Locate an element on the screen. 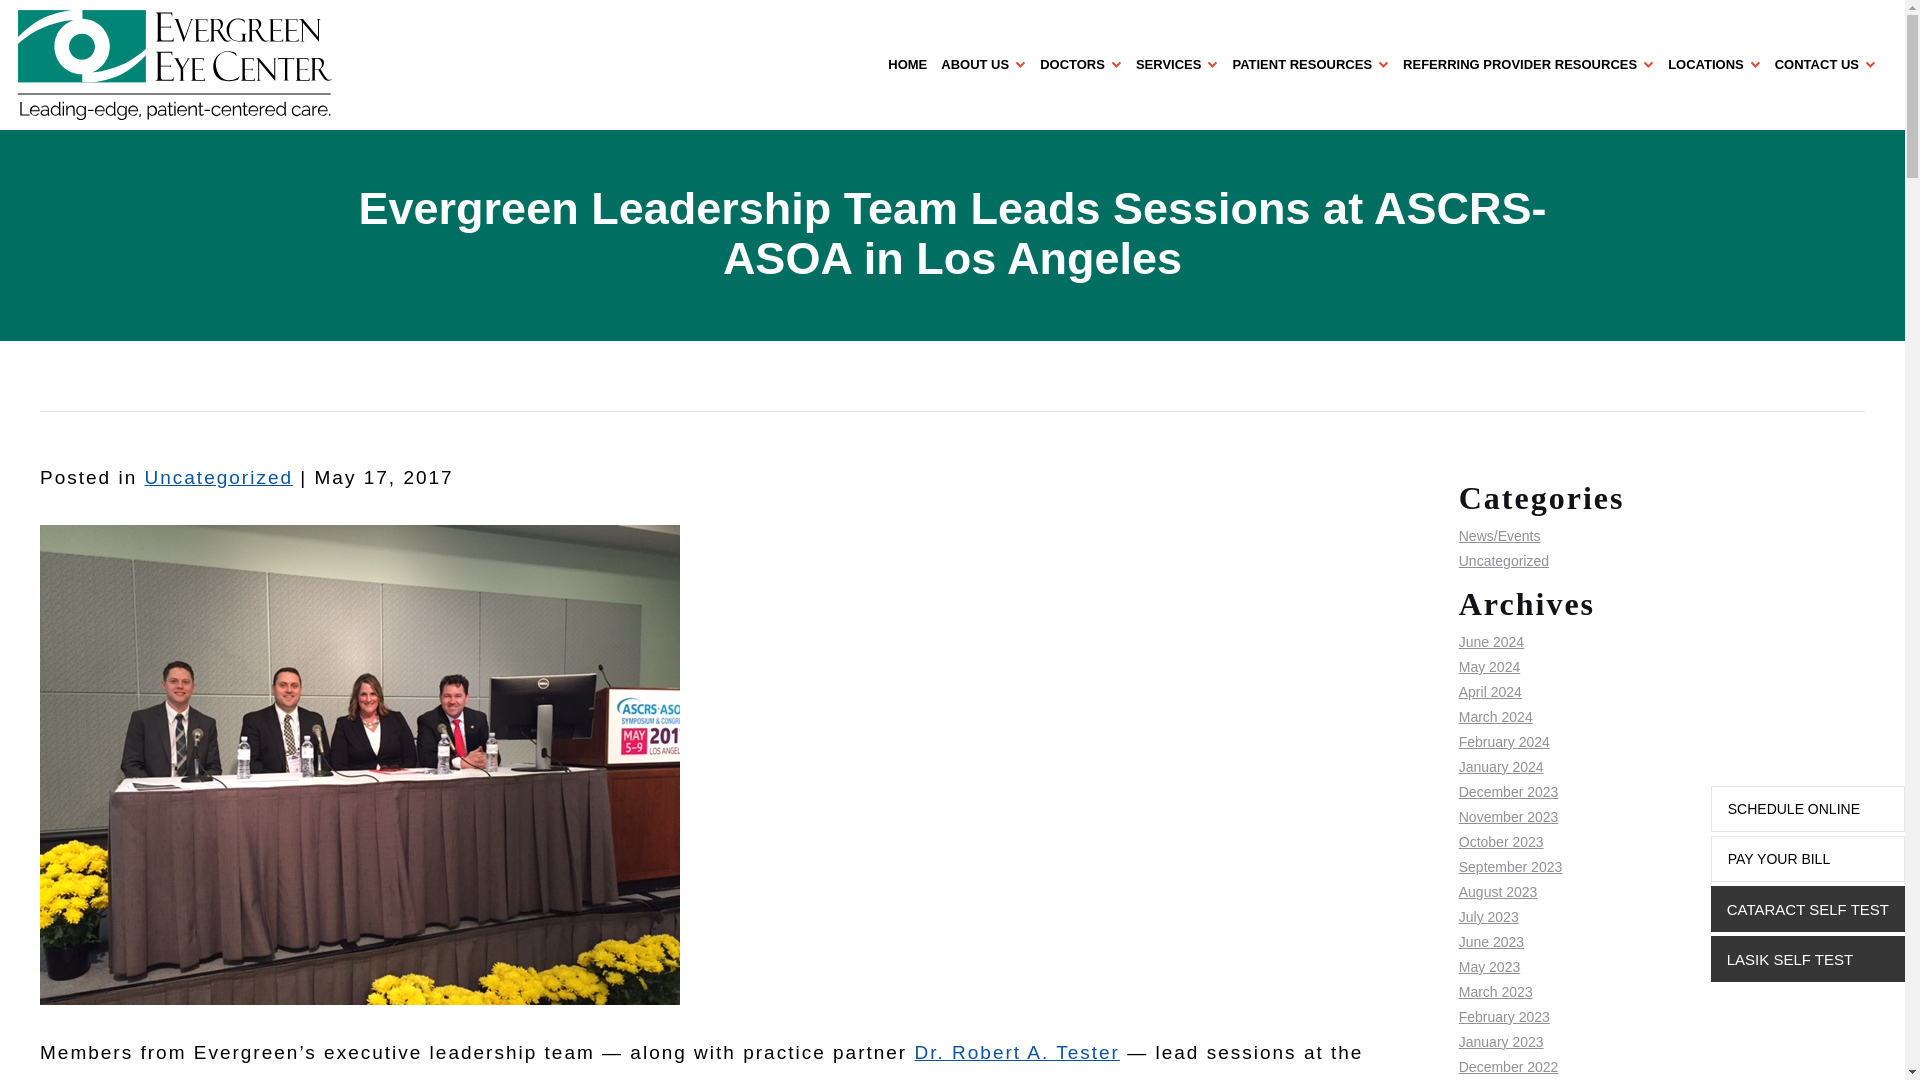 This screenshot has width=1920, height=1080. Evergreen Eye Center - Home Page is located at coordinates (451, 64).